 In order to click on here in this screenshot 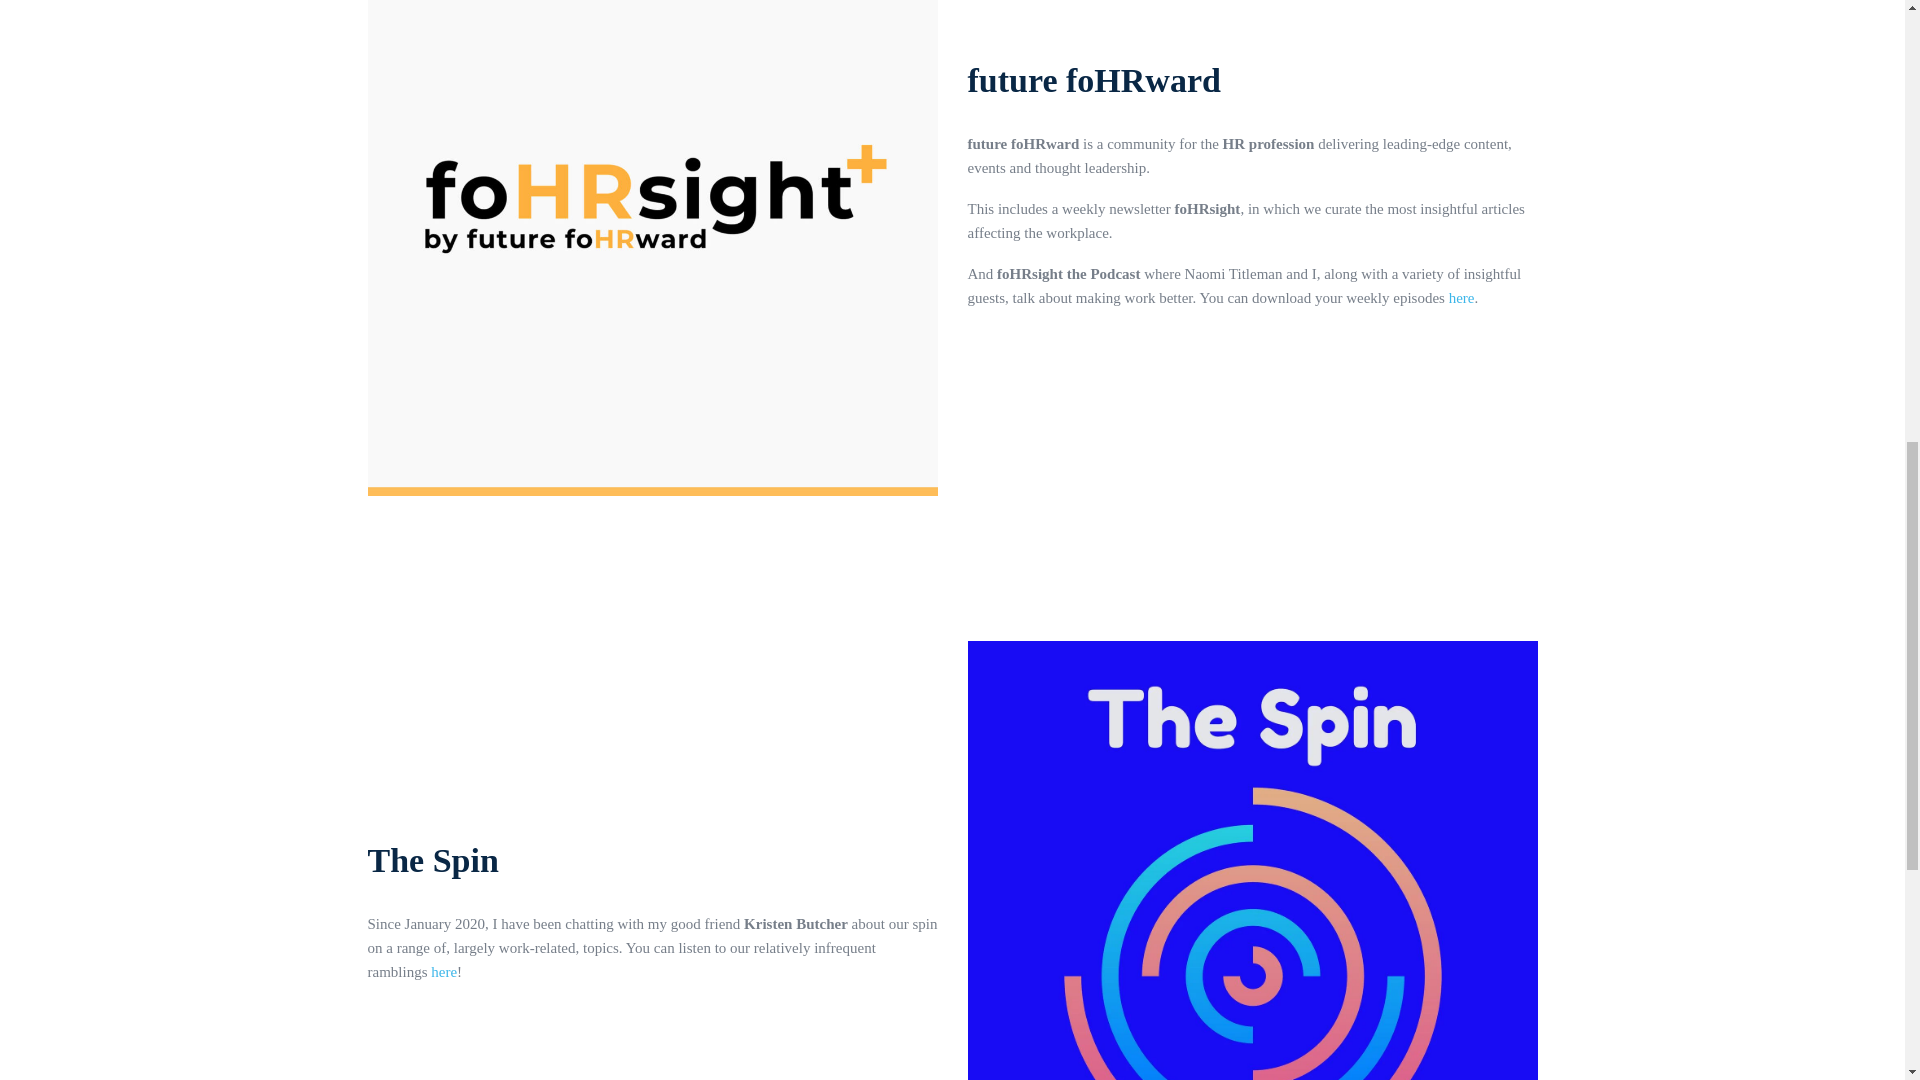, I will do `click(443, 972)`.